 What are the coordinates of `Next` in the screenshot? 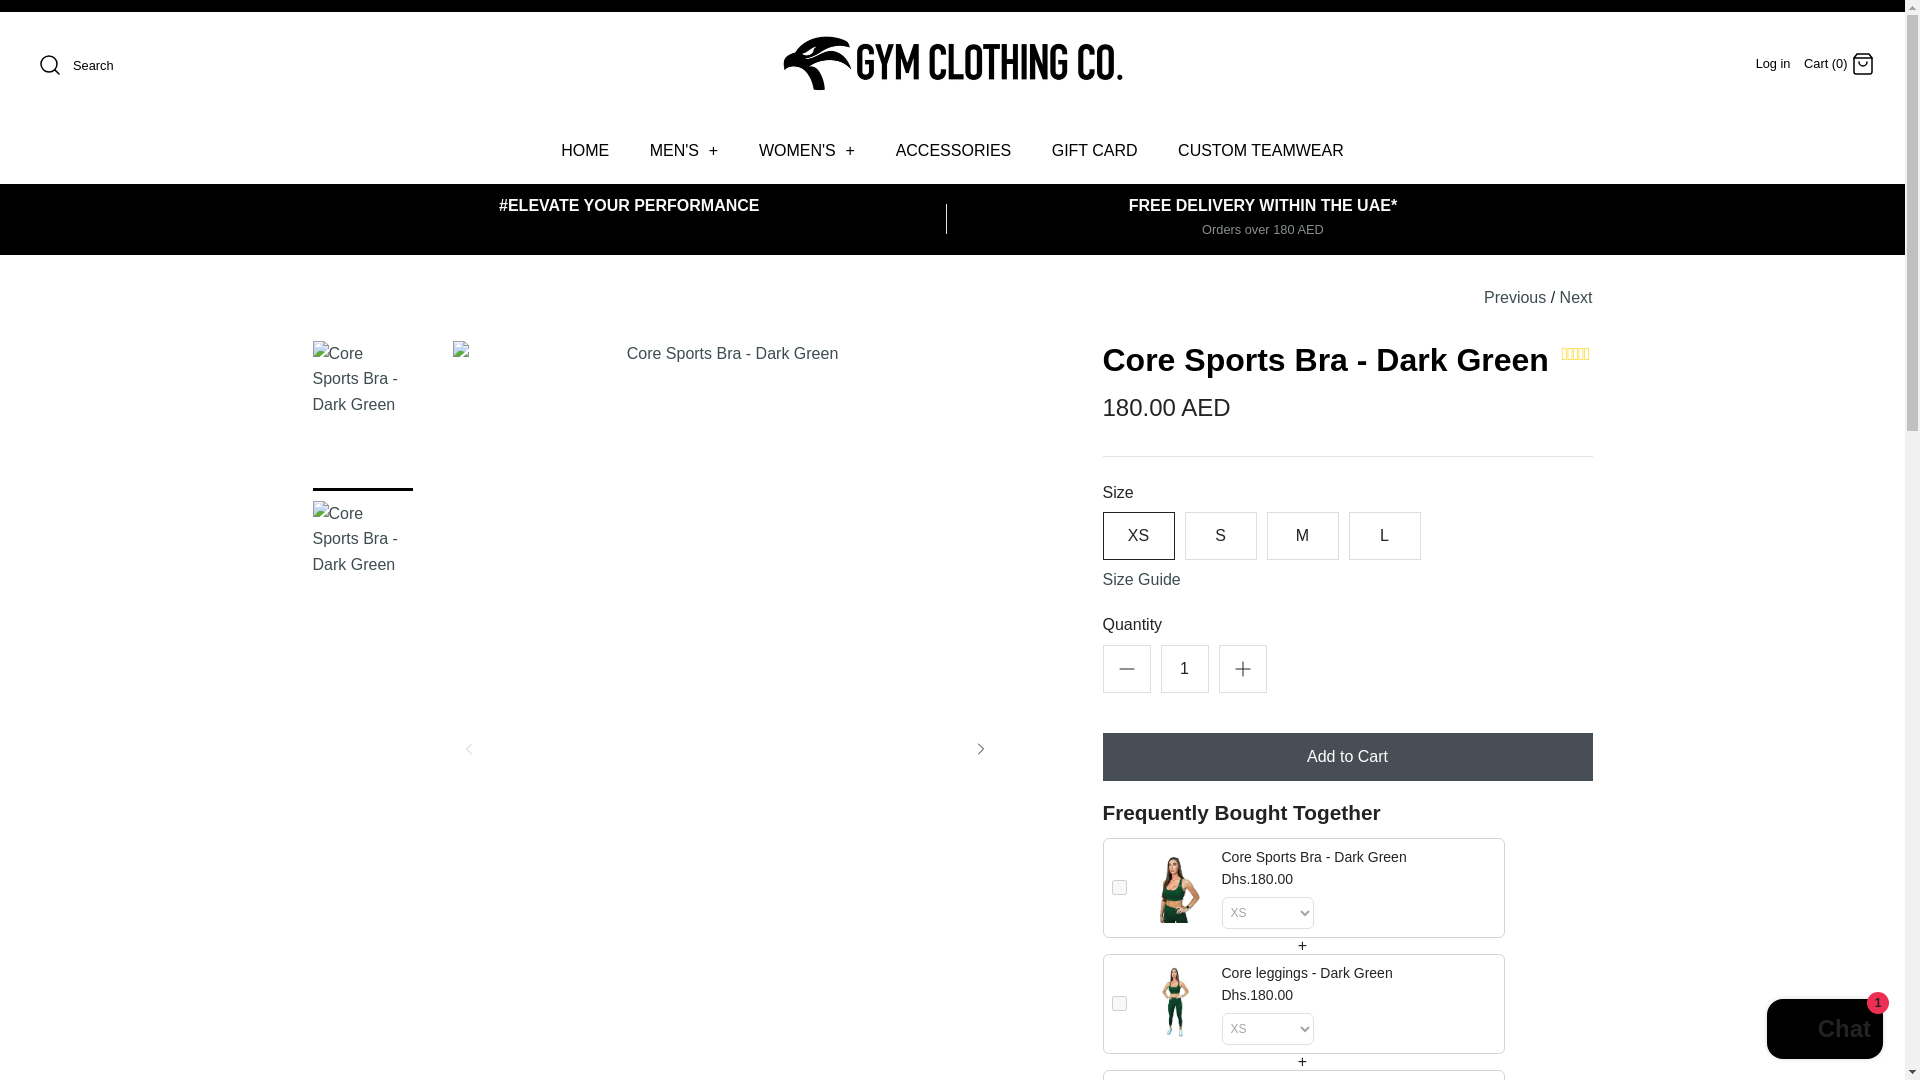 It's located at (1576, 297).